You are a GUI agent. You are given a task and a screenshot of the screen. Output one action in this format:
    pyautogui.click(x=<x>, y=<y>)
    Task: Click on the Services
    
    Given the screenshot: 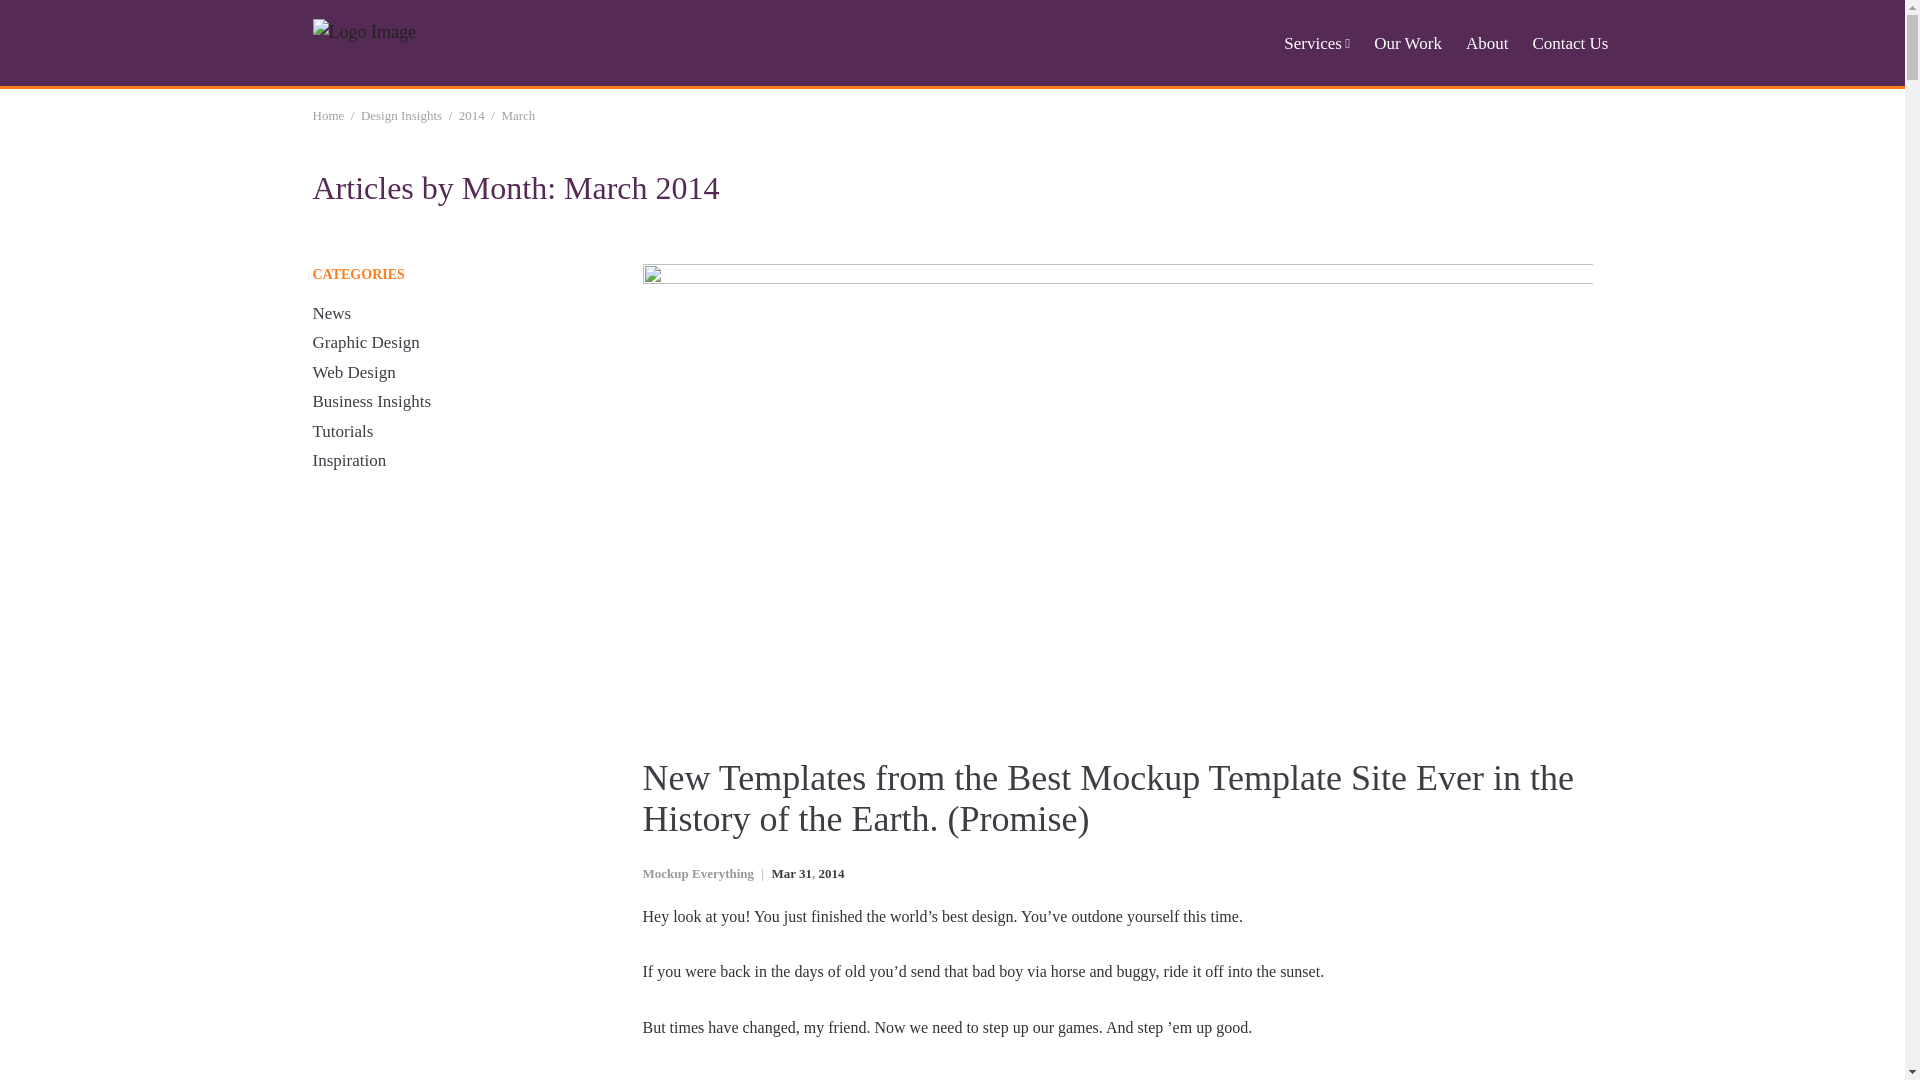 What is the action you would take?
    pyautogui.click(x=1316, y=45)
    